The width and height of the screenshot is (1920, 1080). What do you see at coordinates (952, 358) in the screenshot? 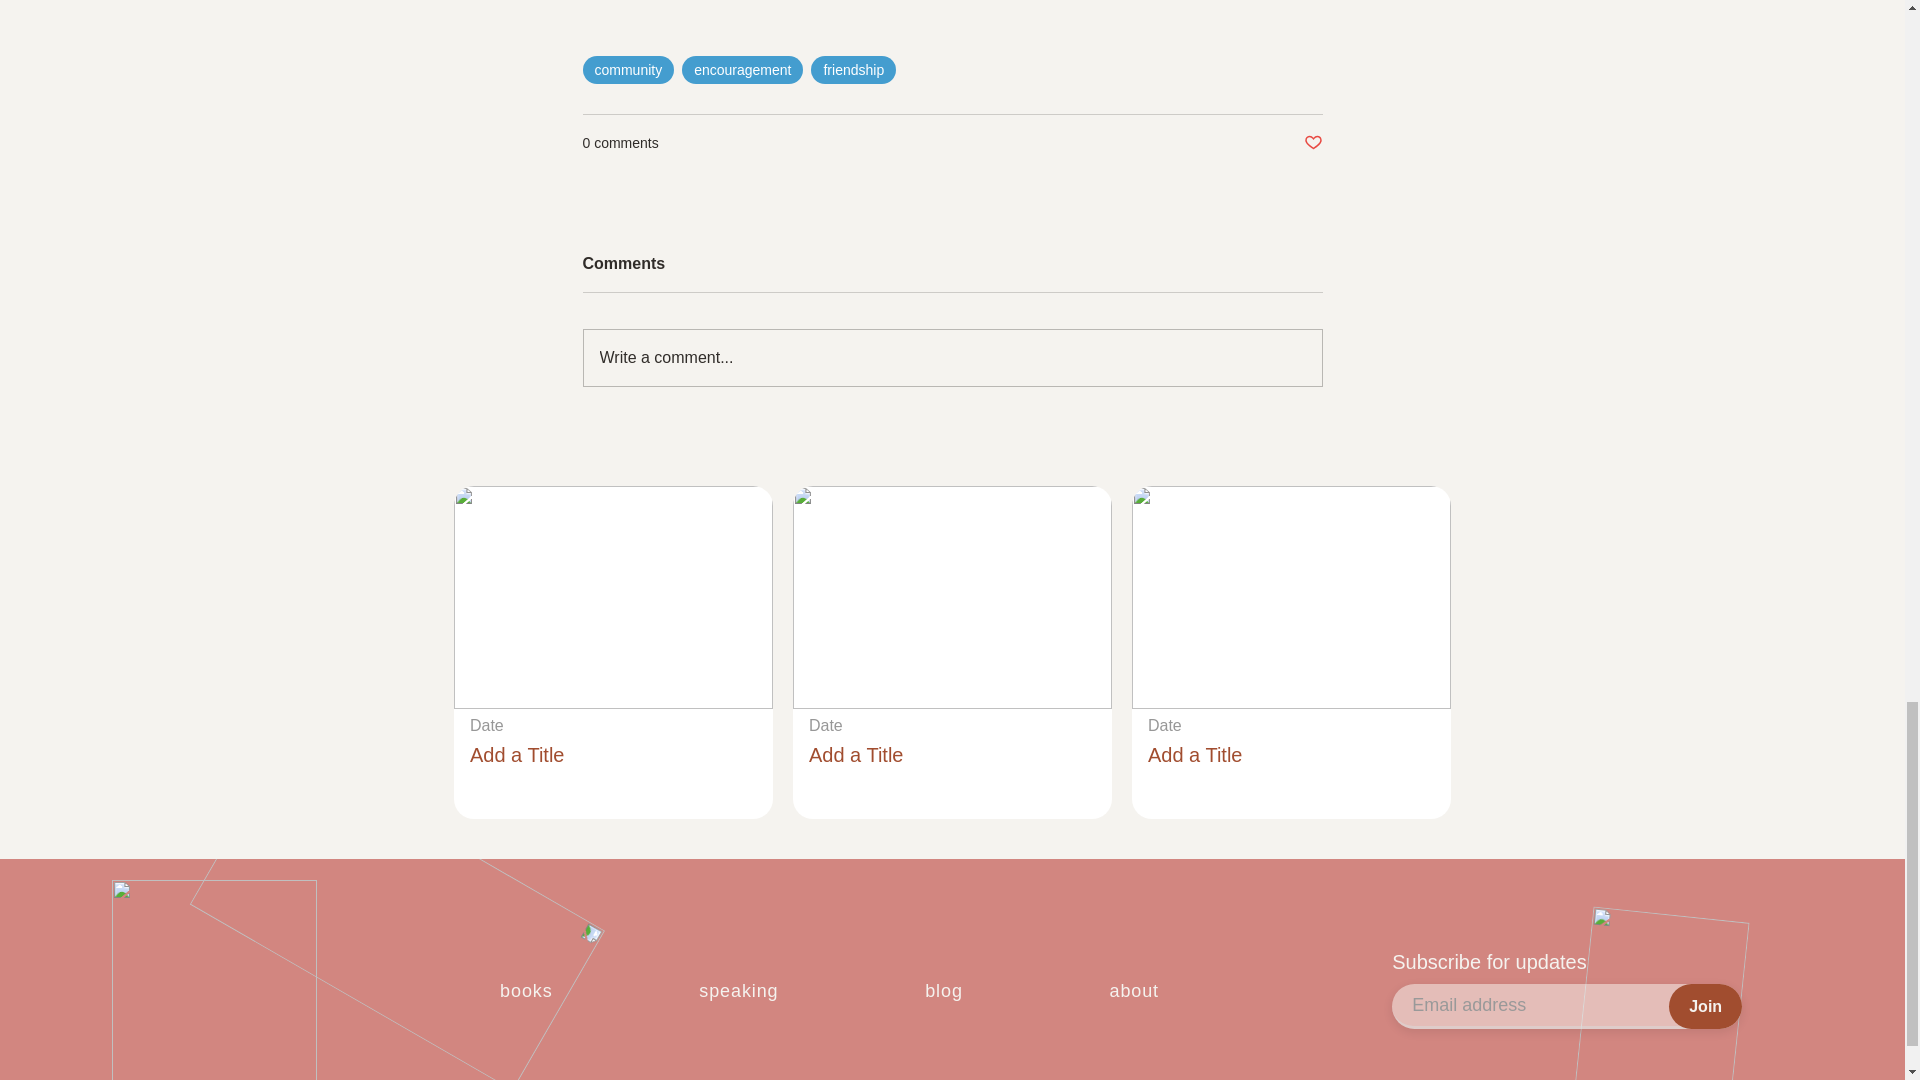
I see `Write a comment...` at bounding box center [952, 358].